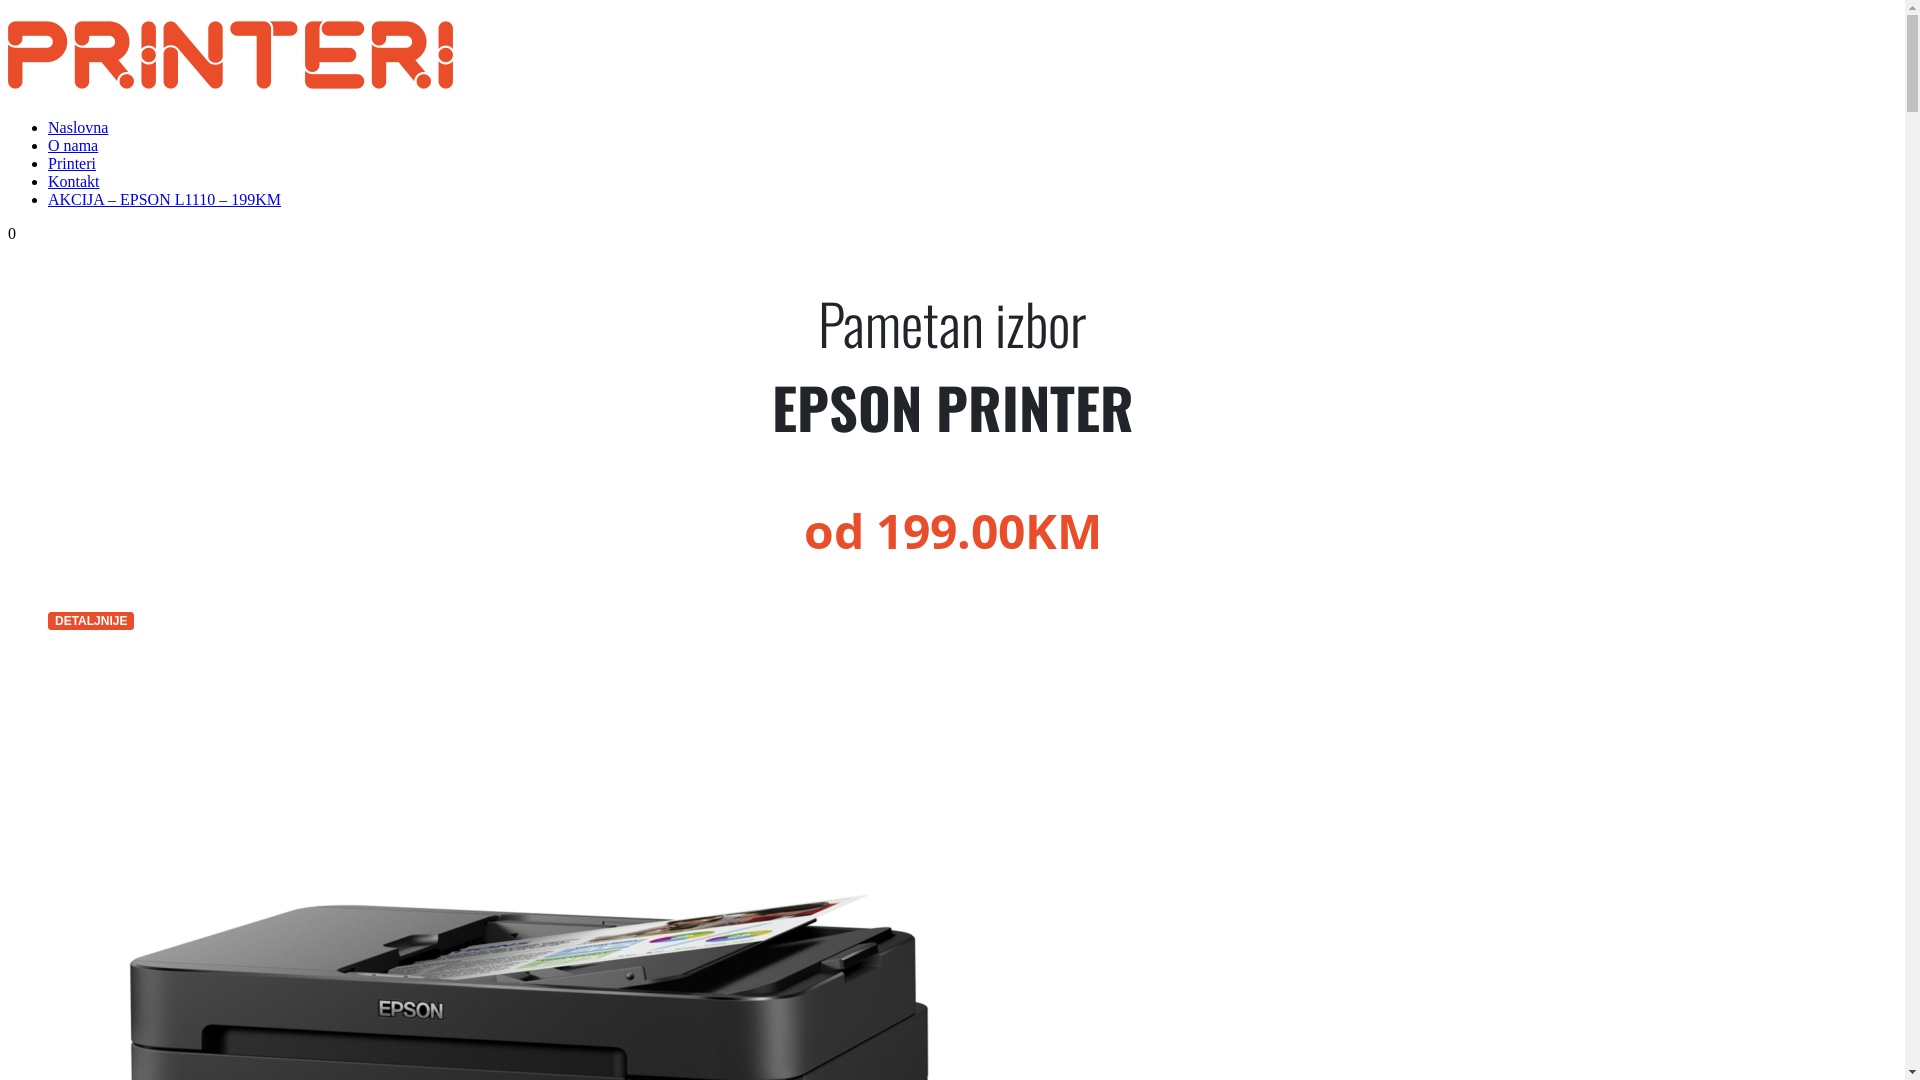 This screenshot has height=1080, width=1920. Describe the element at coordinates (91, 620) in the screenshot. I see `DETALJNIJE` at that location.